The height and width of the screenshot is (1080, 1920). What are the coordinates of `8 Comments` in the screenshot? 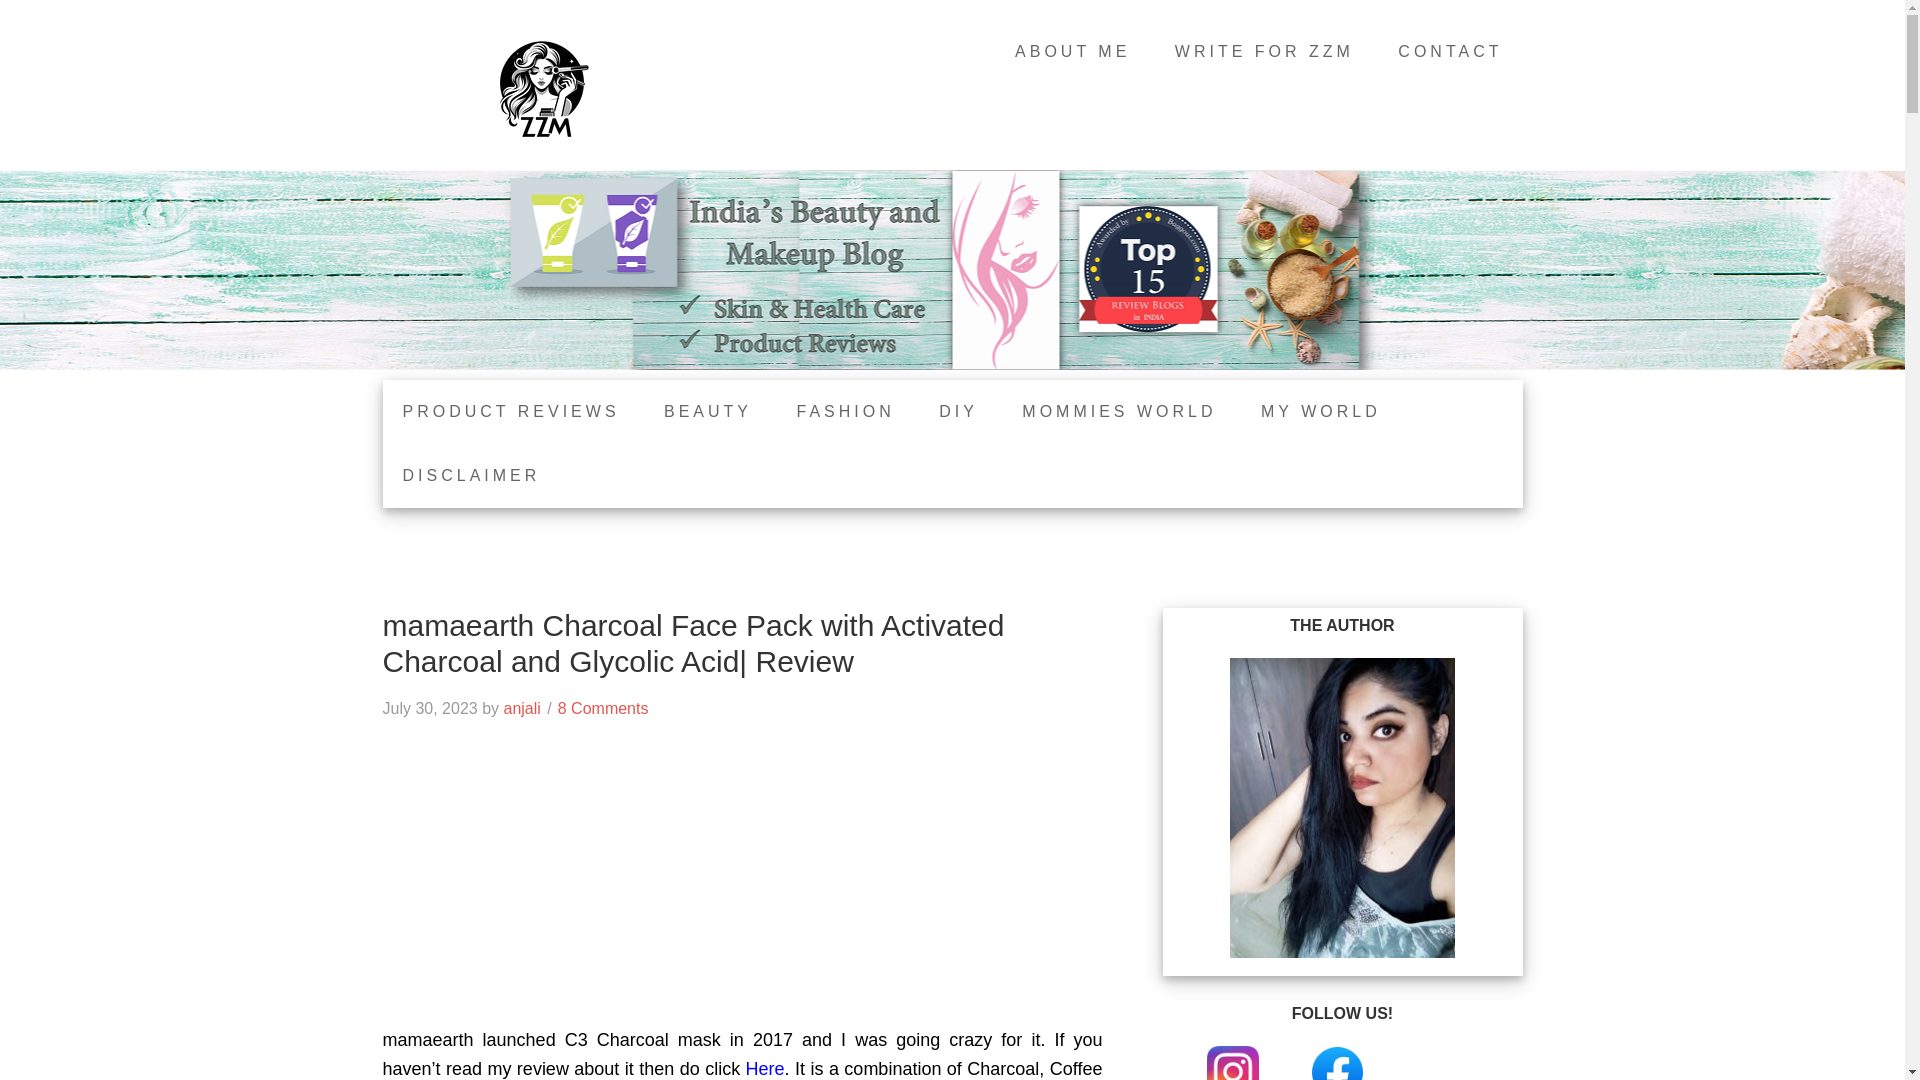 It's located at (603, 708).